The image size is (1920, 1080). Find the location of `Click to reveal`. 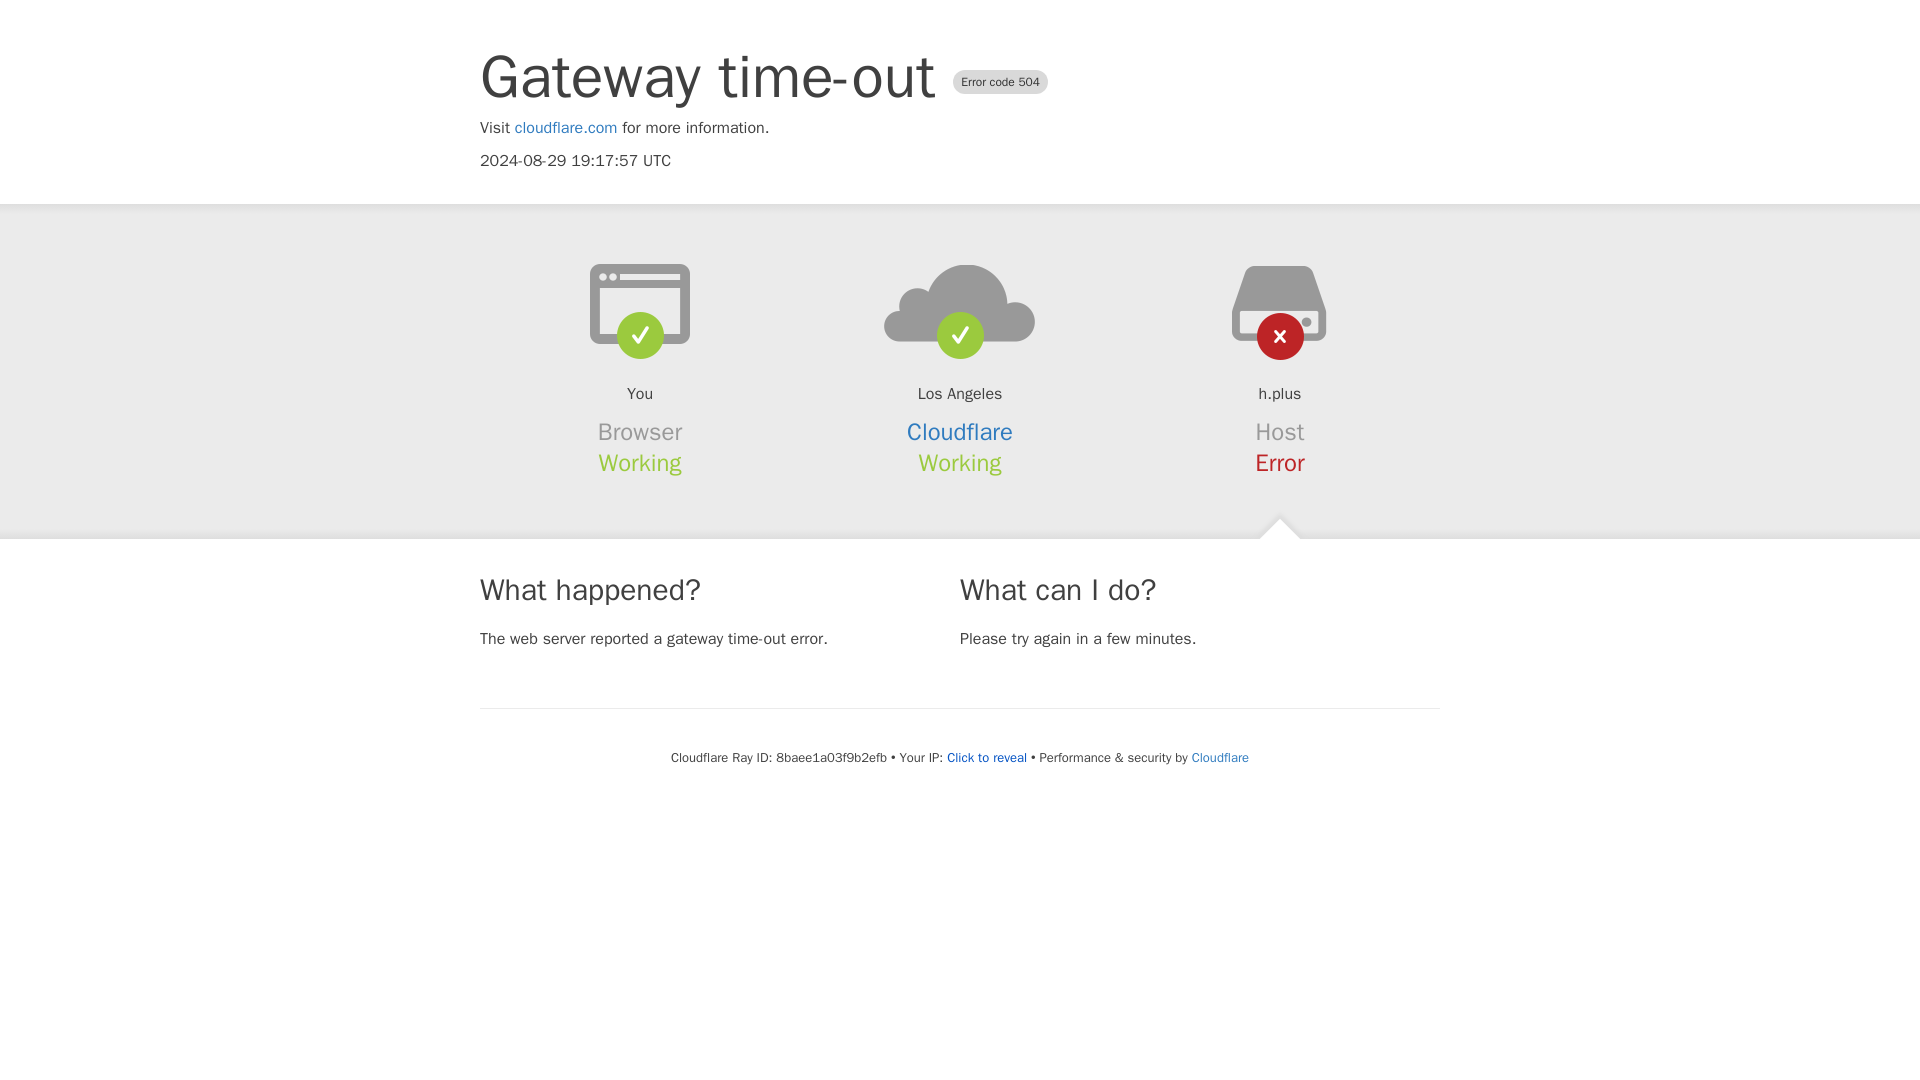

Click to reveal is located at coordinates (986, 758).